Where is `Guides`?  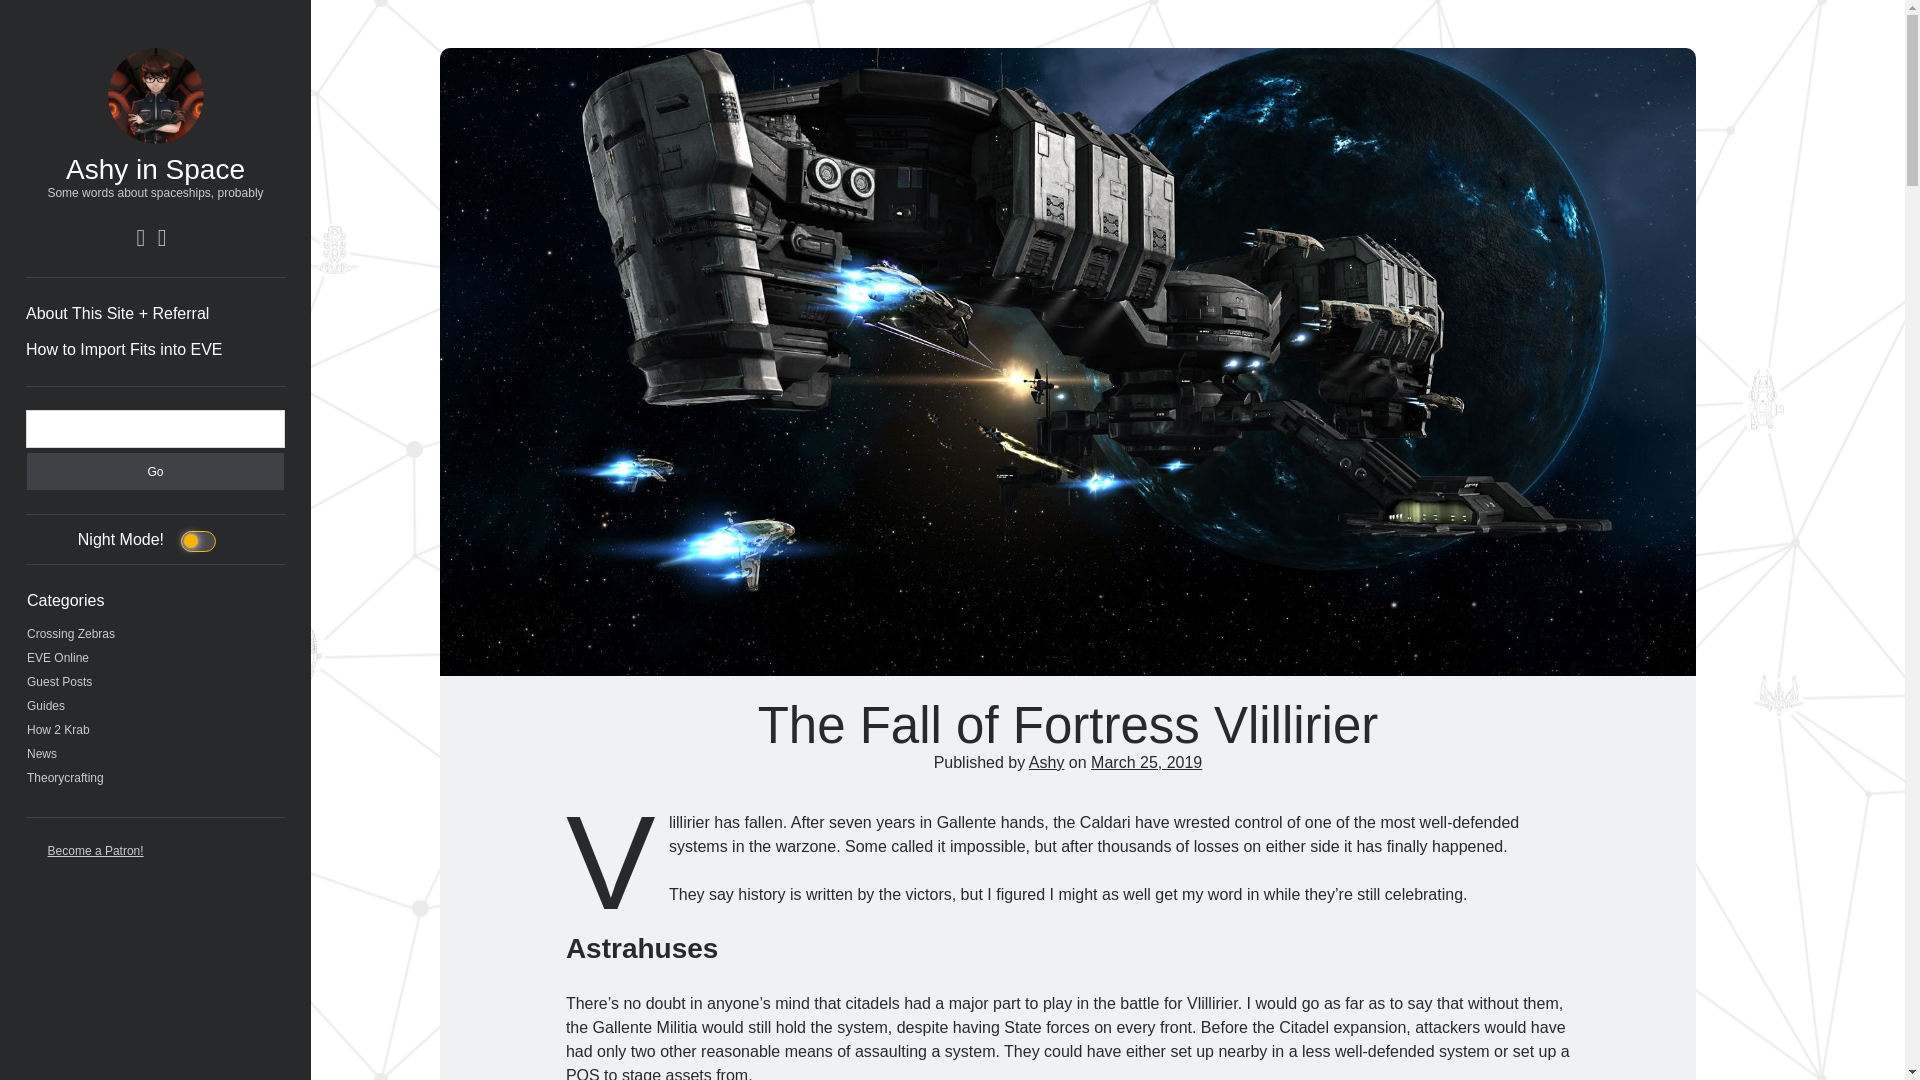 Guides is located at coordinates (46, 705).